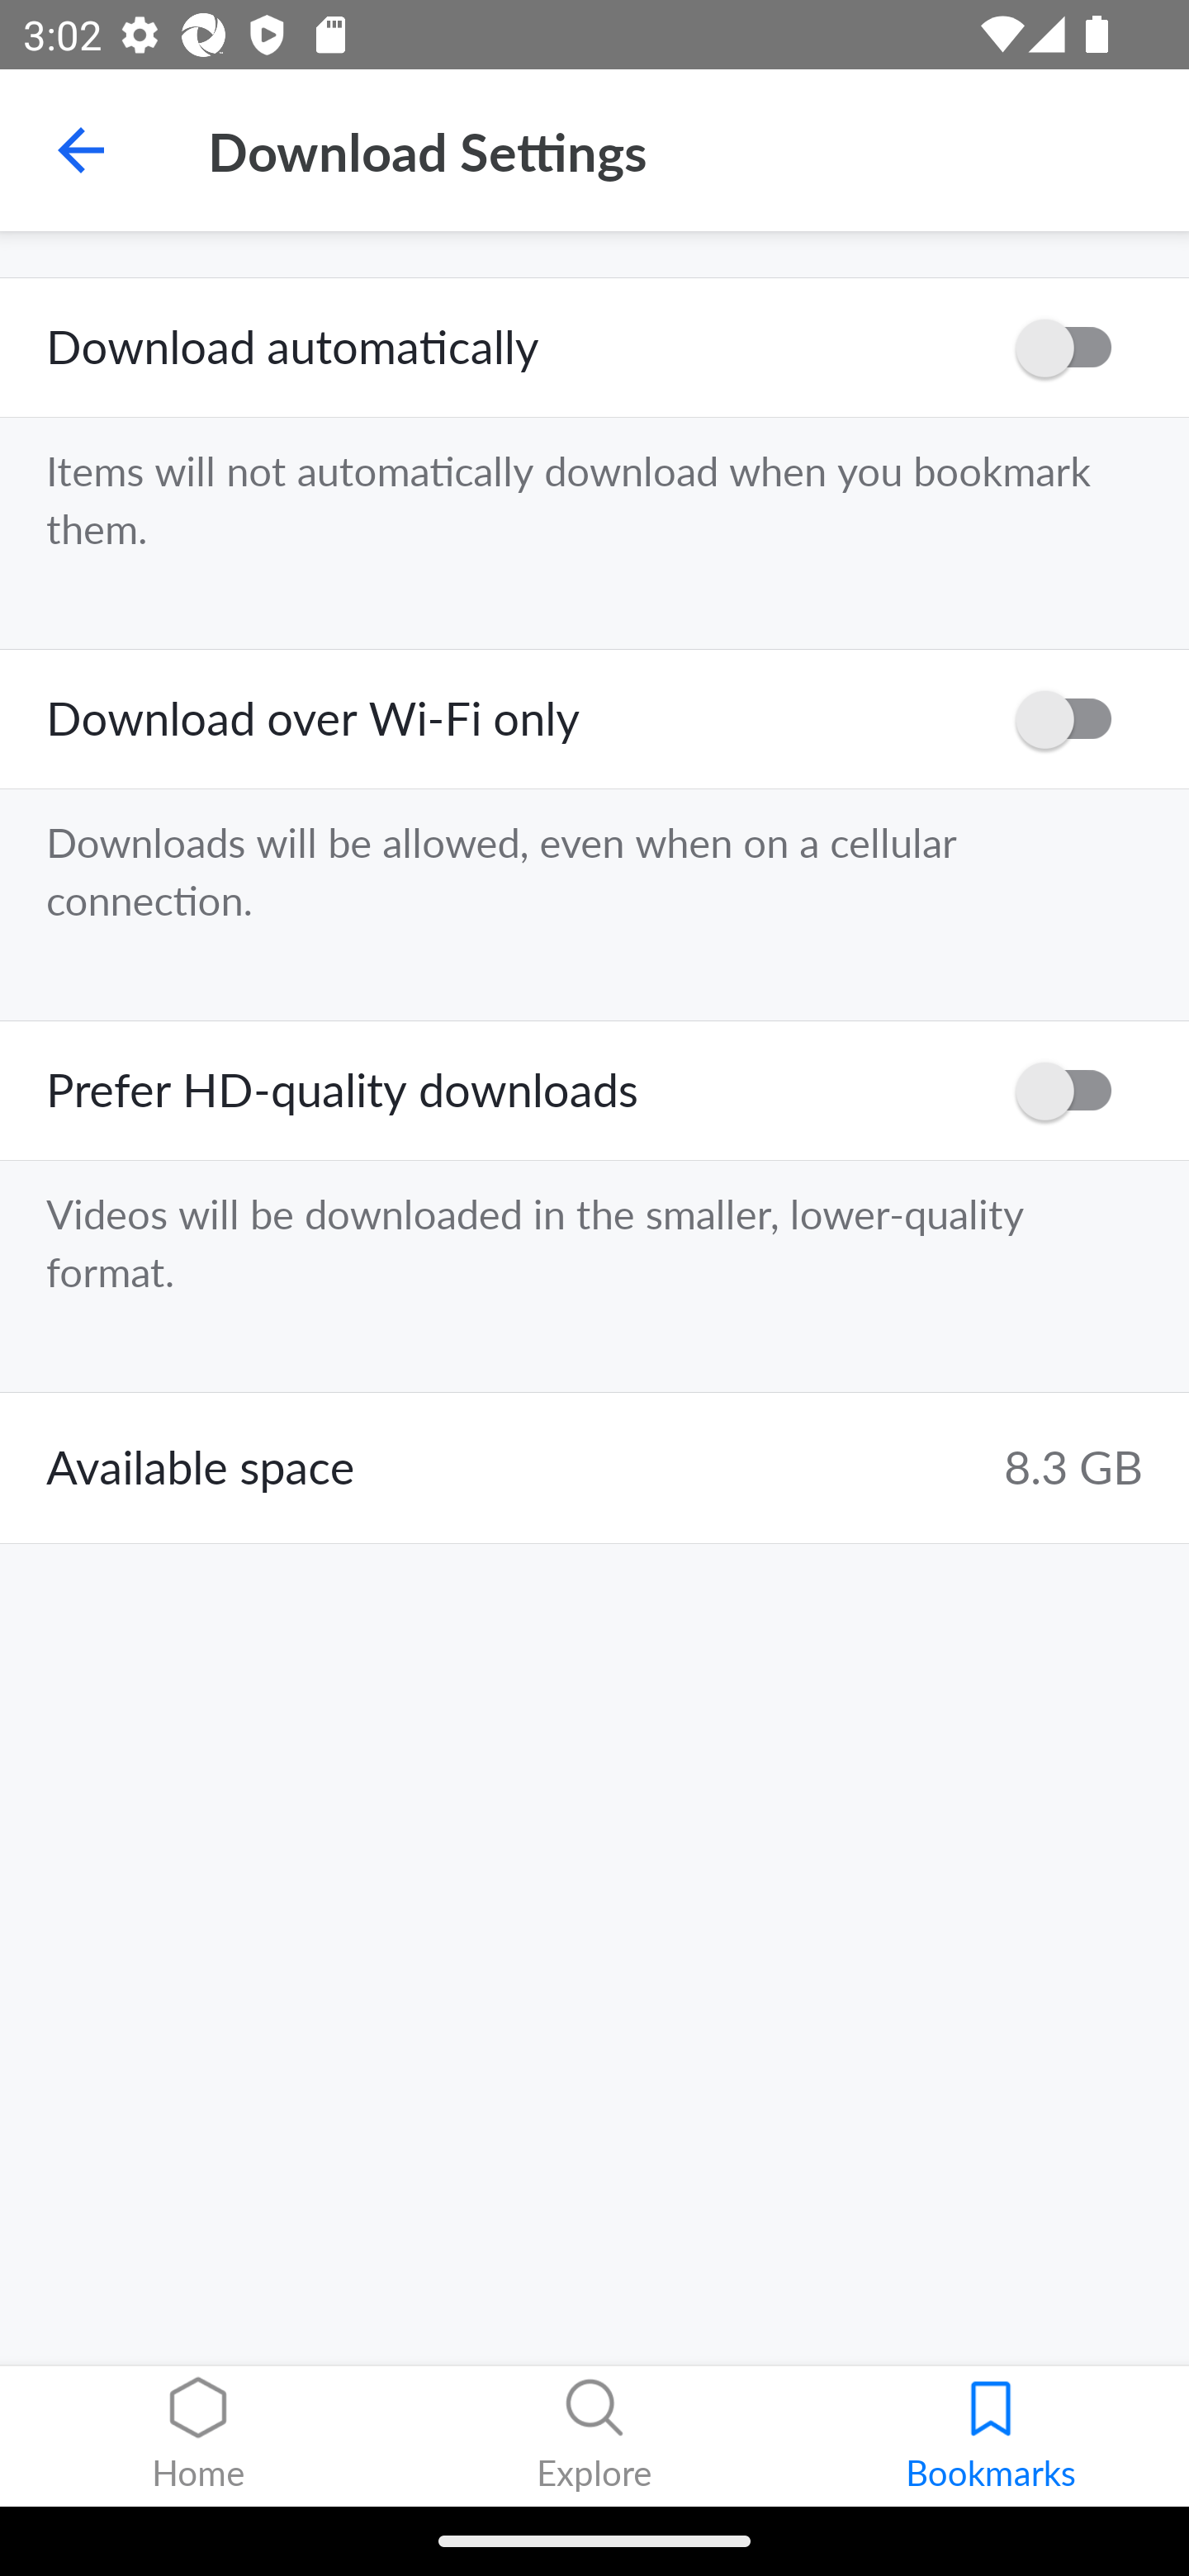  Describe the element at coordinates (1073, 348) in the screenshot. I see `OFF` at that location.